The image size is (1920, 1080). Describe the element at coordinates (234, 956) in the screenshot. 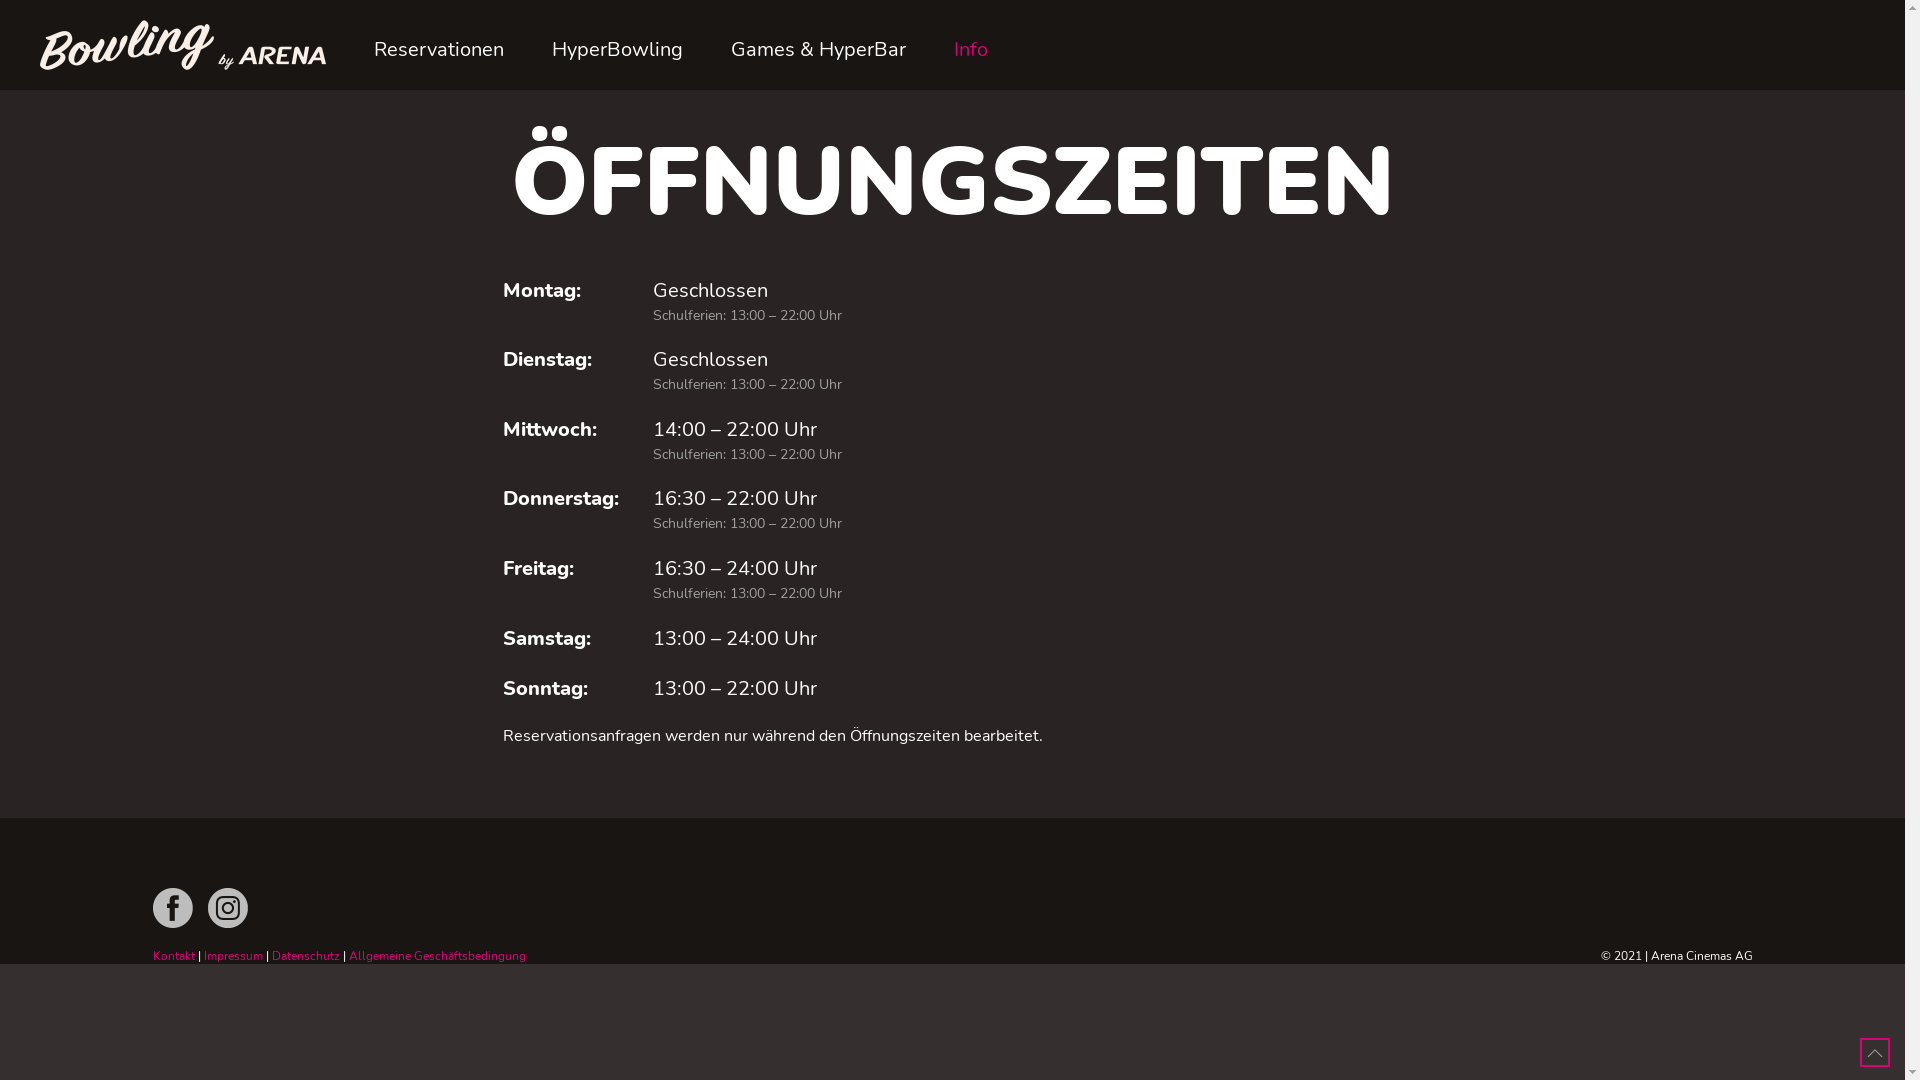

I see `Impressum` at that location.